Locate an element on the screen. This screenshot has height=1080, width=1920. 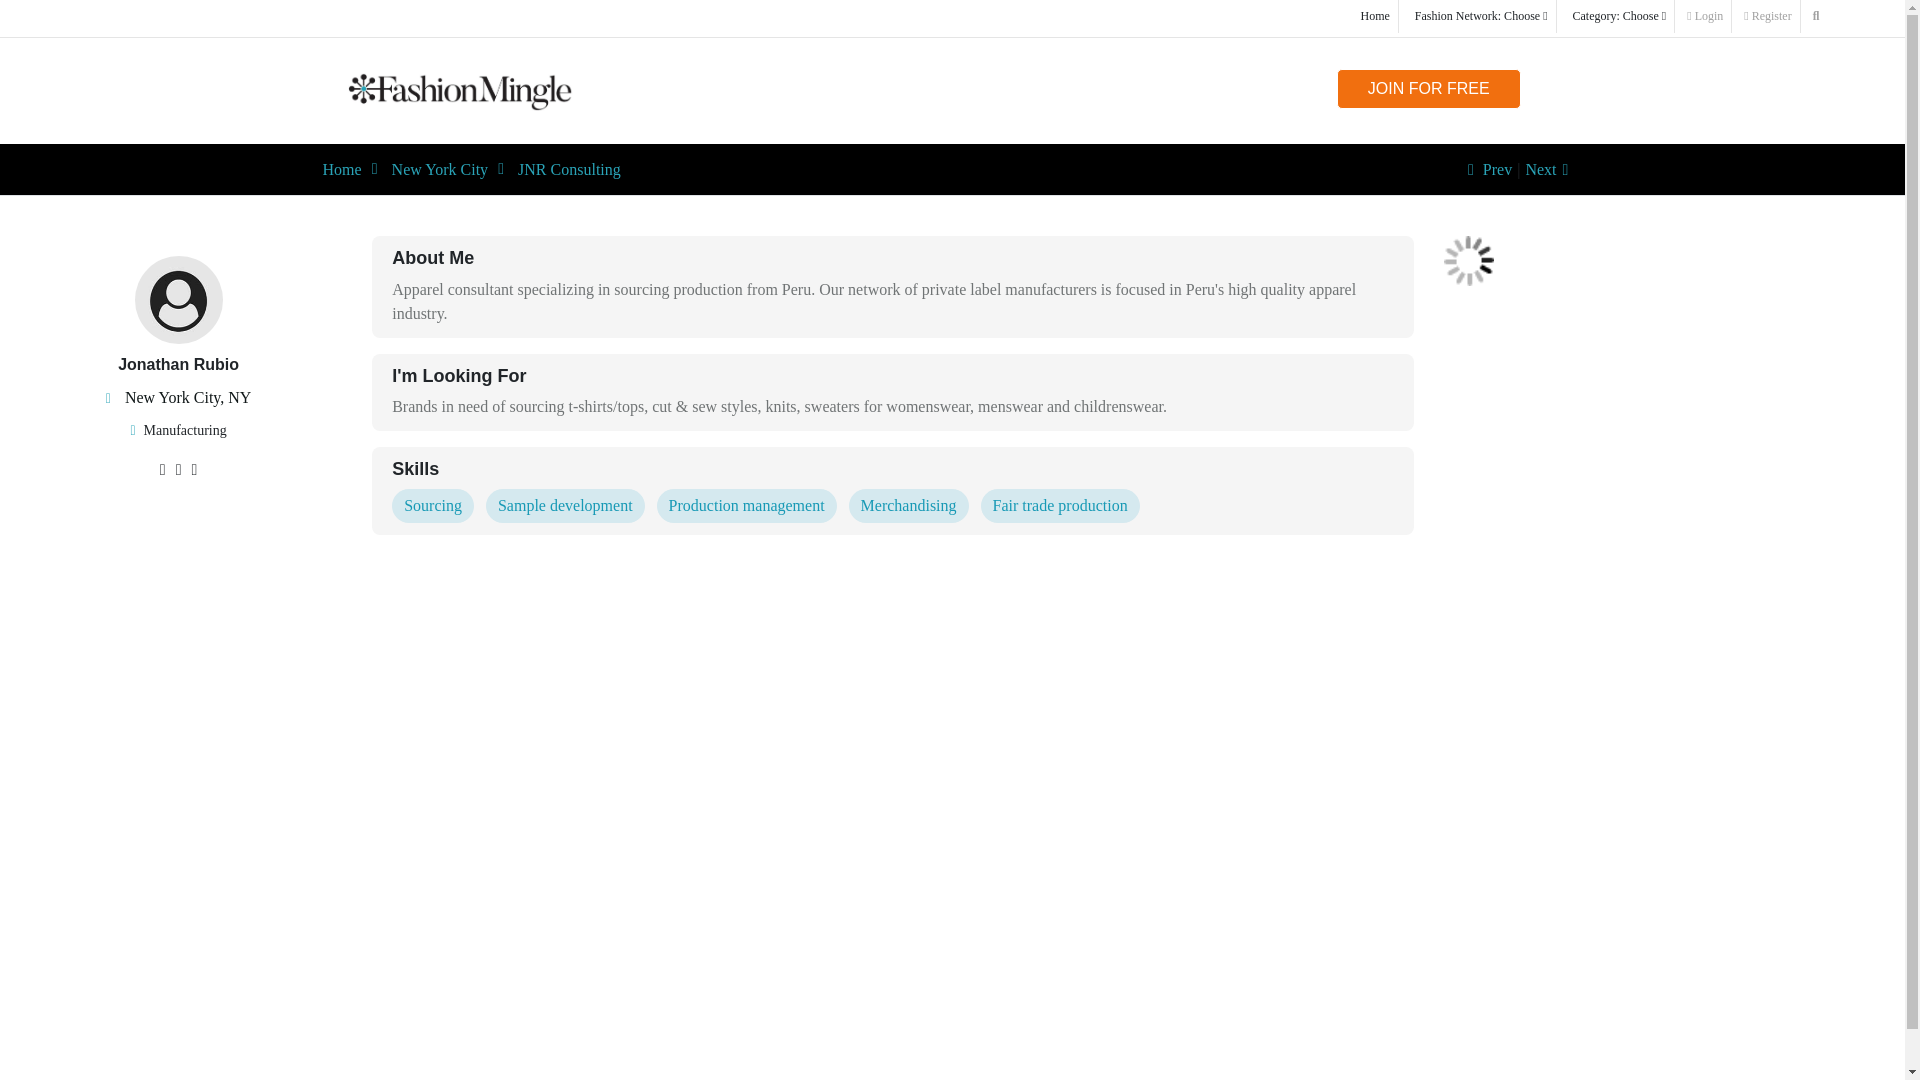
New York City is located at coordinates (439, 169).